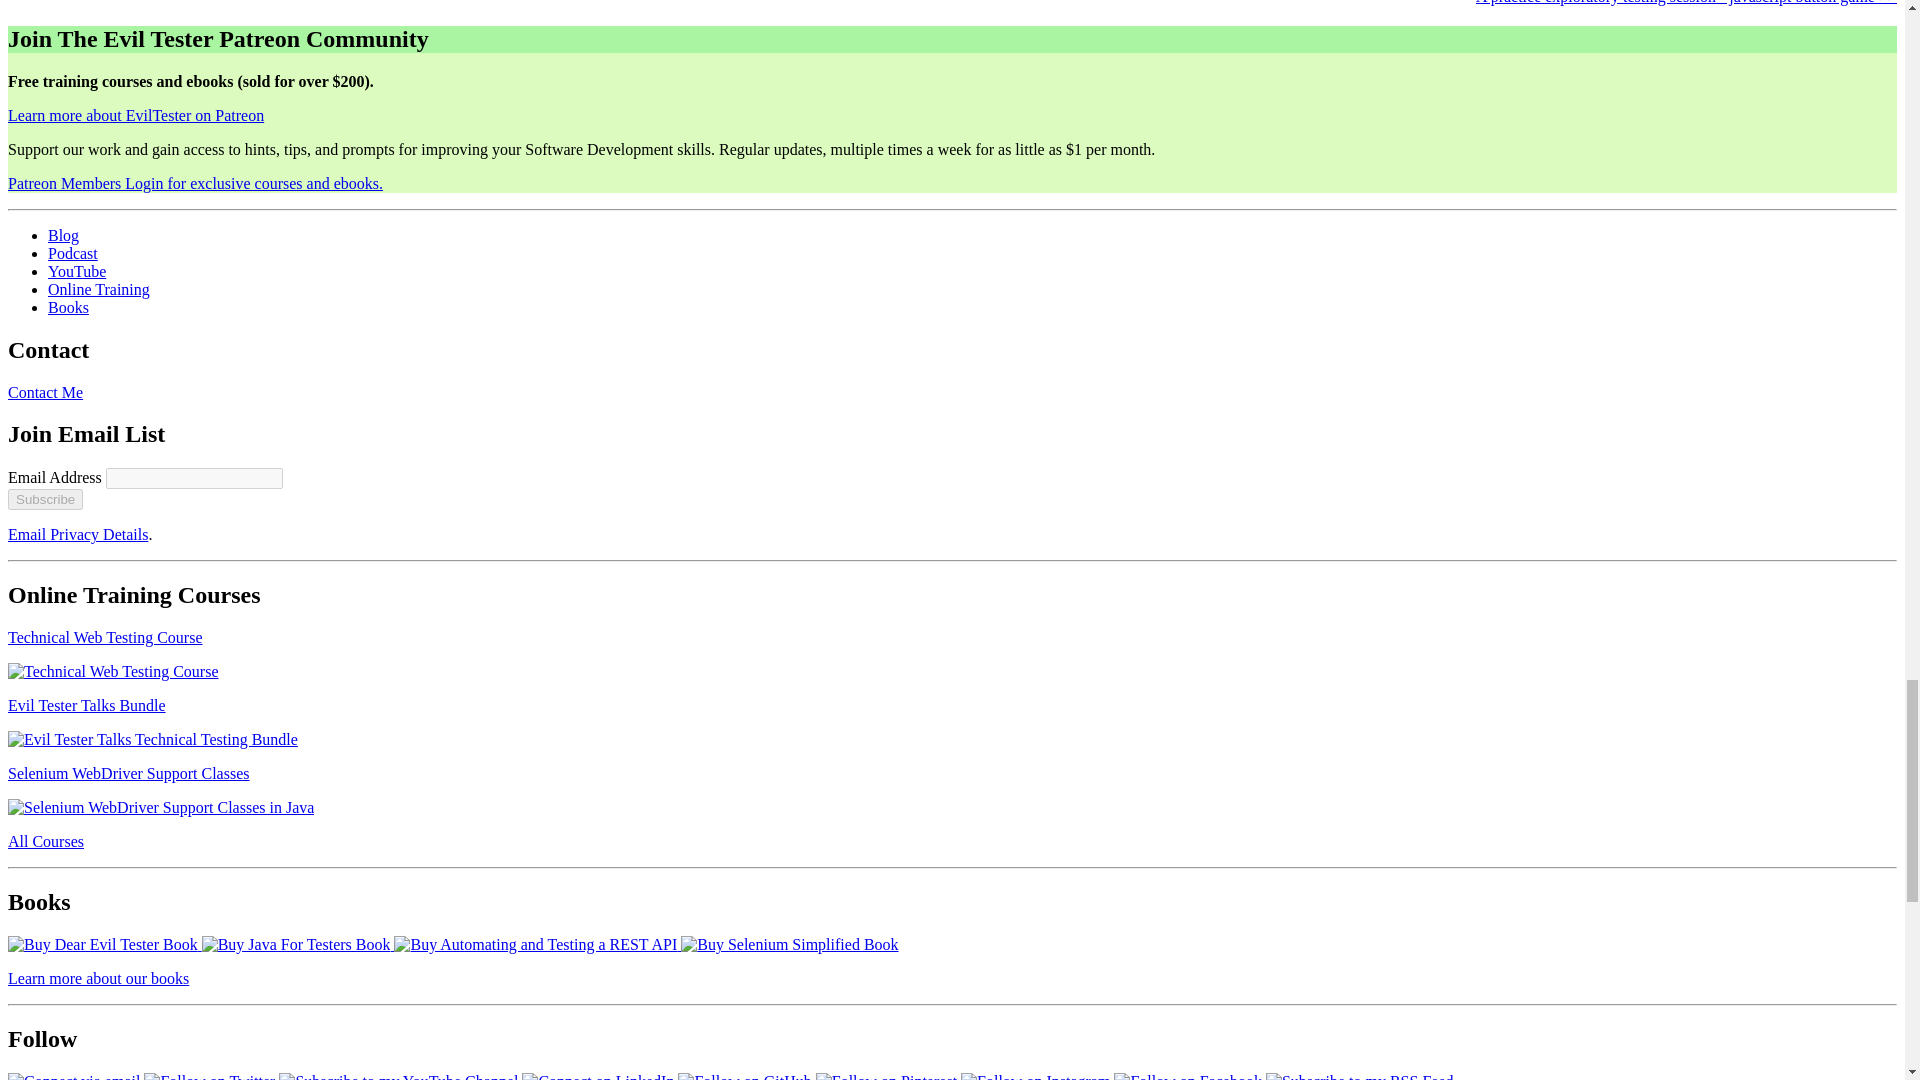 The image size is (1920, 1080). I want to click on Dear Evil Tester, so click(104, 944).